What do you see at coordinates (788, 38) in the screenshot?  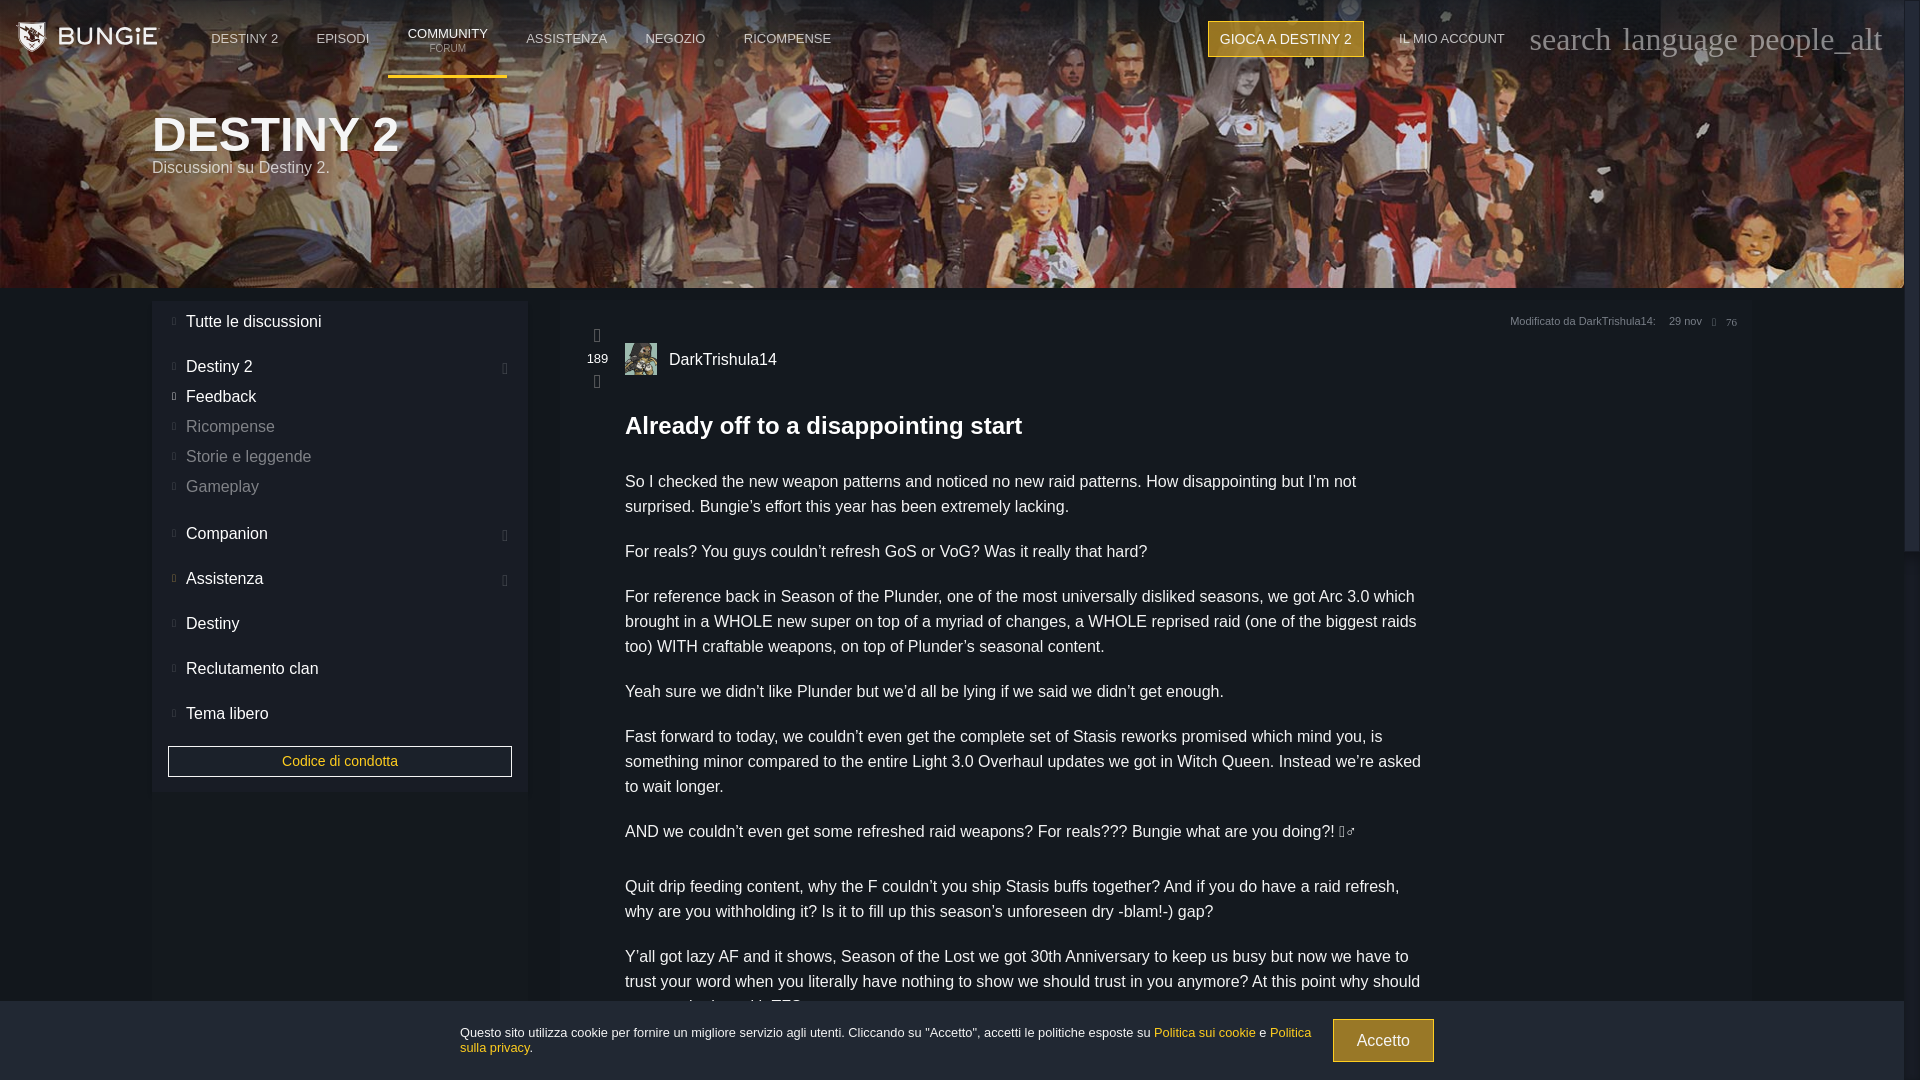 I see `RICOMPENSE` at bounding box center [788, 38].